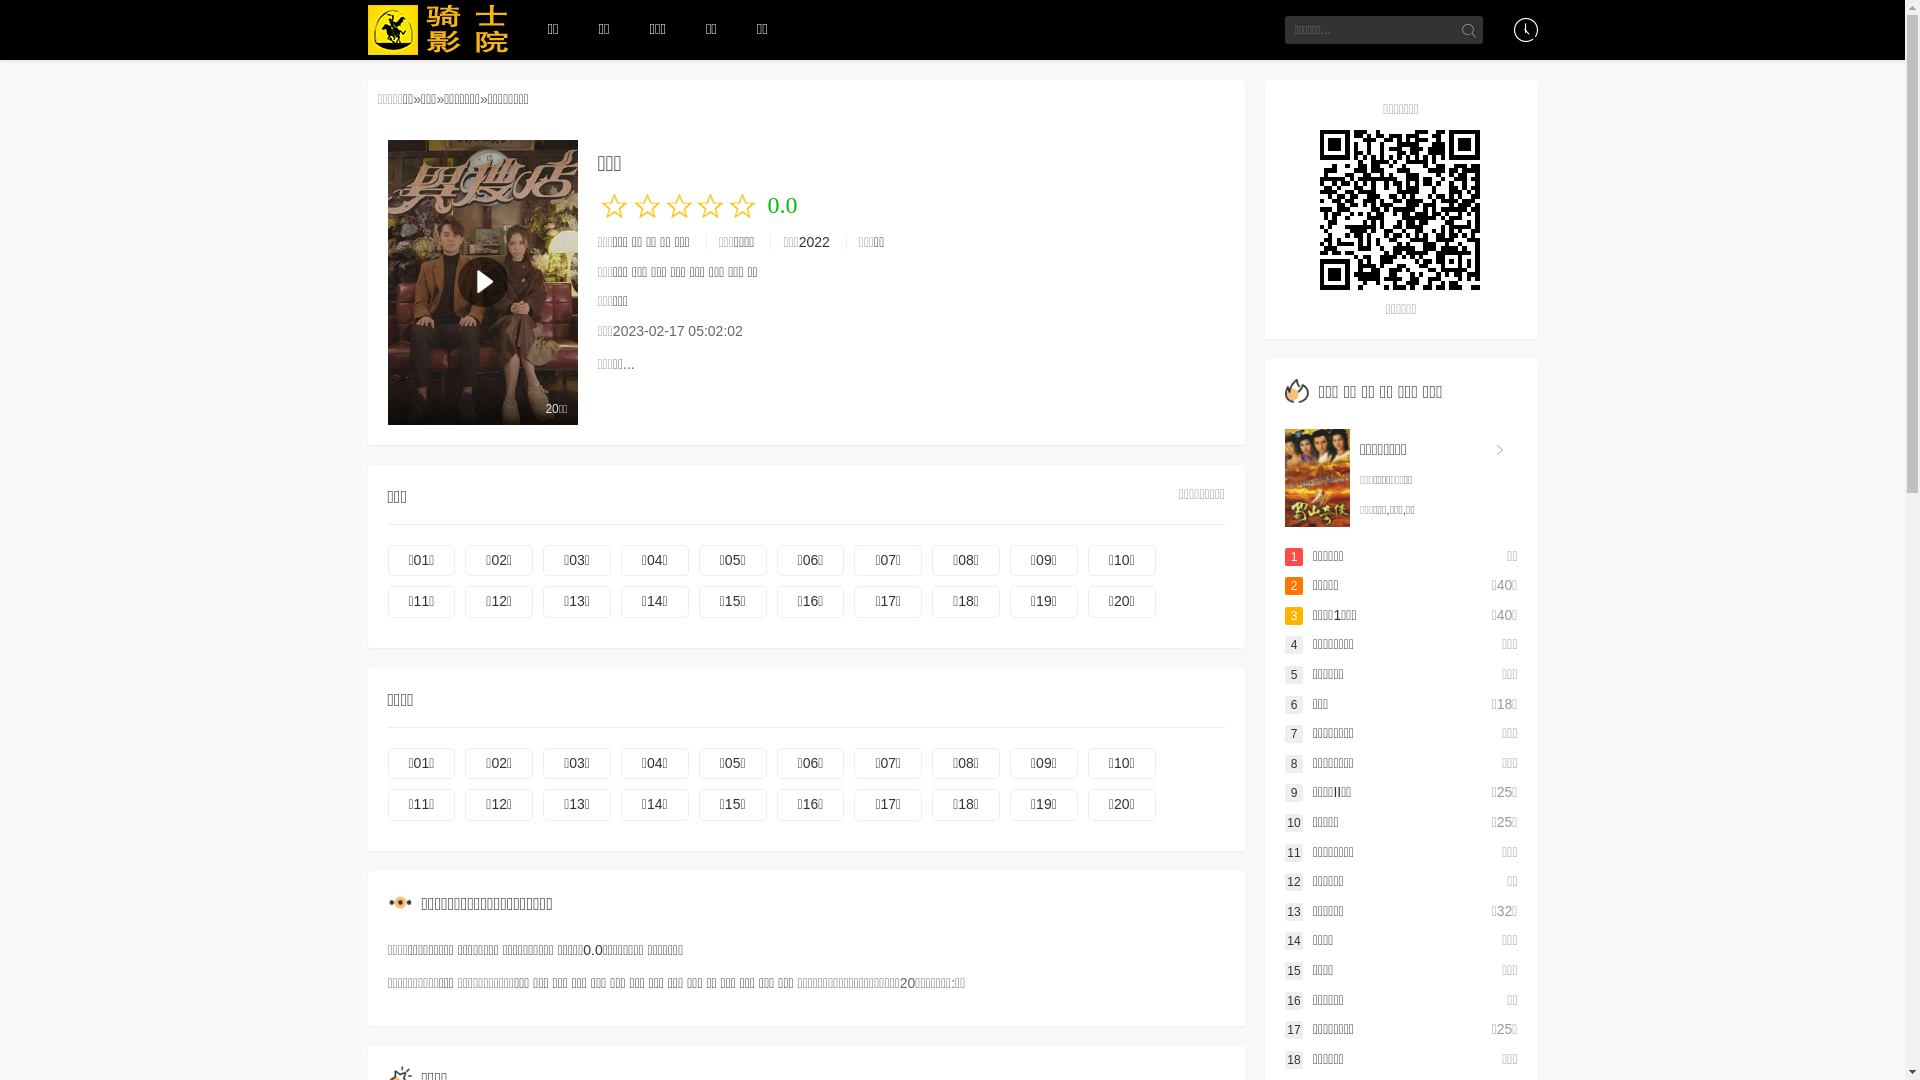 This screenshot has height=1080, width=1920. Describe the element at coordinates (814, 242) in the screenshot. I see `2022` at that location.